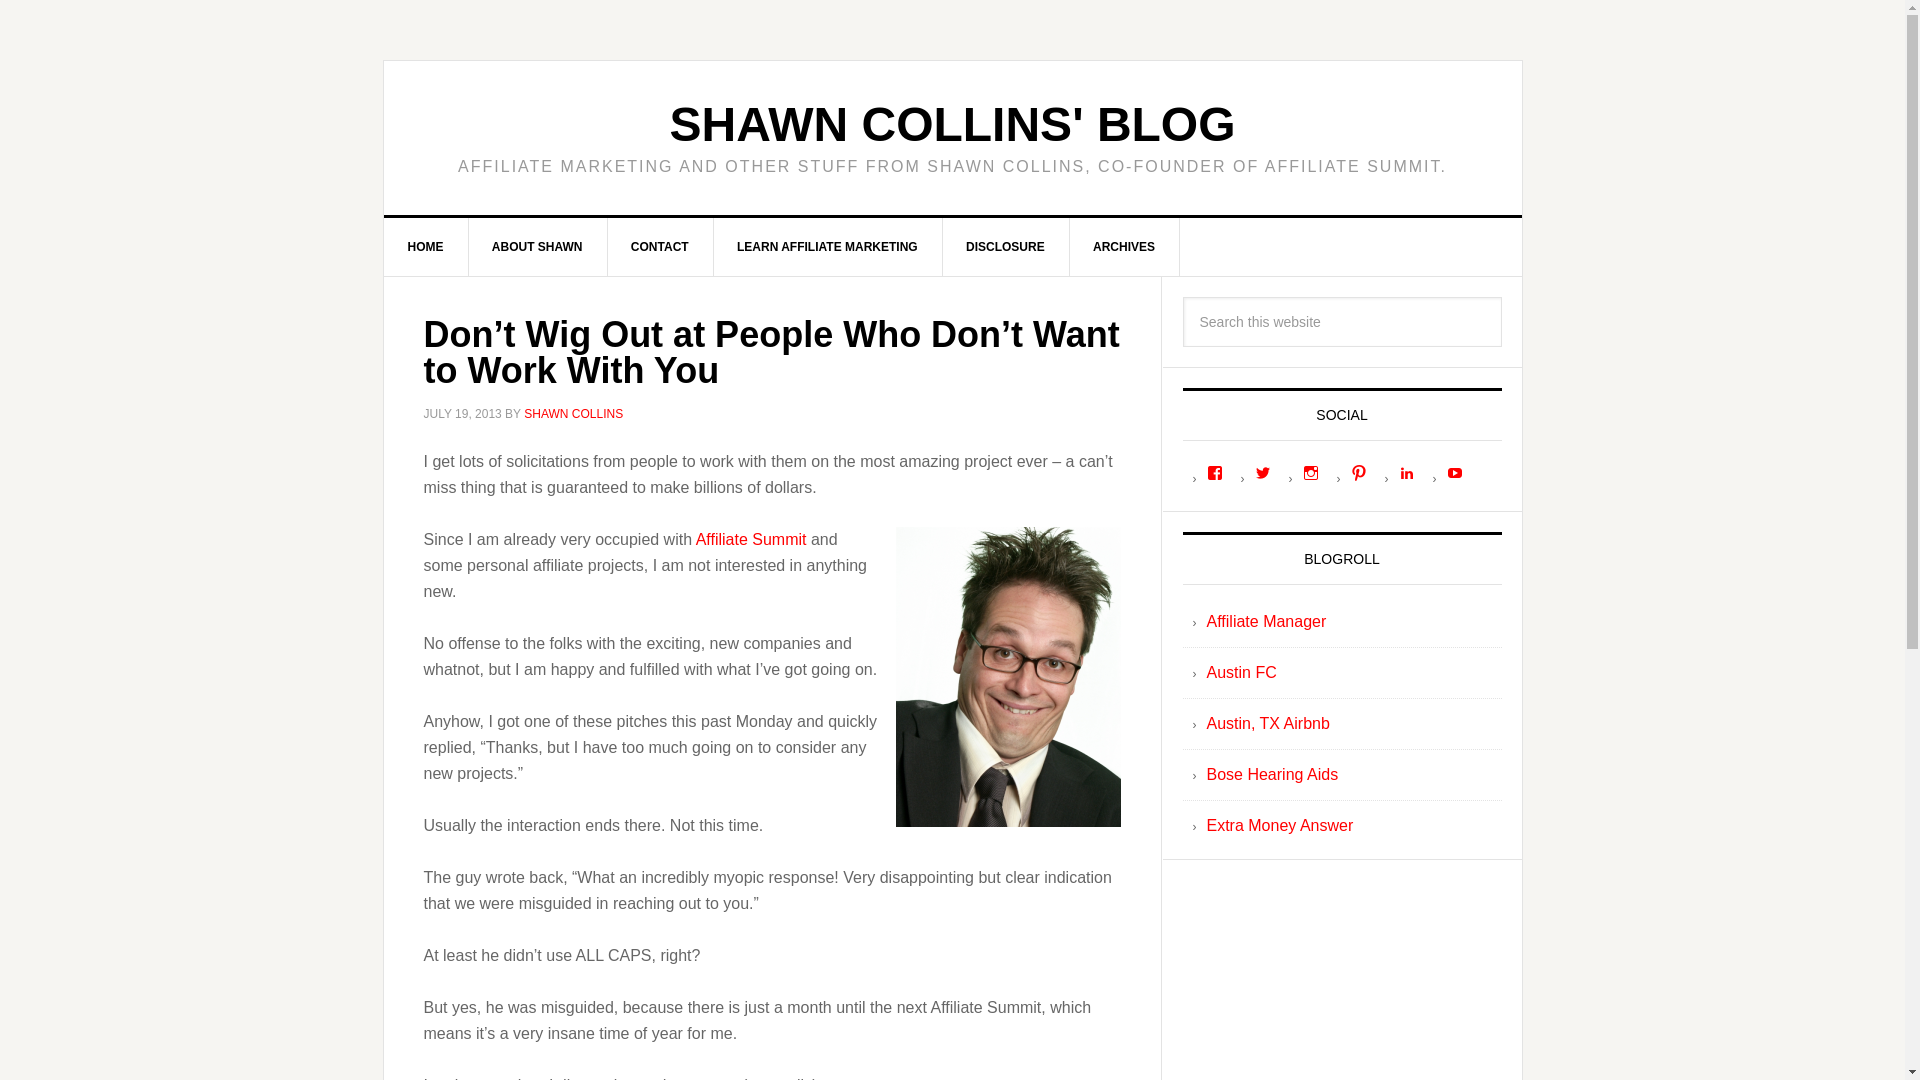 The height and width of the screenshot is (1080, 1920). I want to click on Austin, TX Airbnb, so click(1266, 723).